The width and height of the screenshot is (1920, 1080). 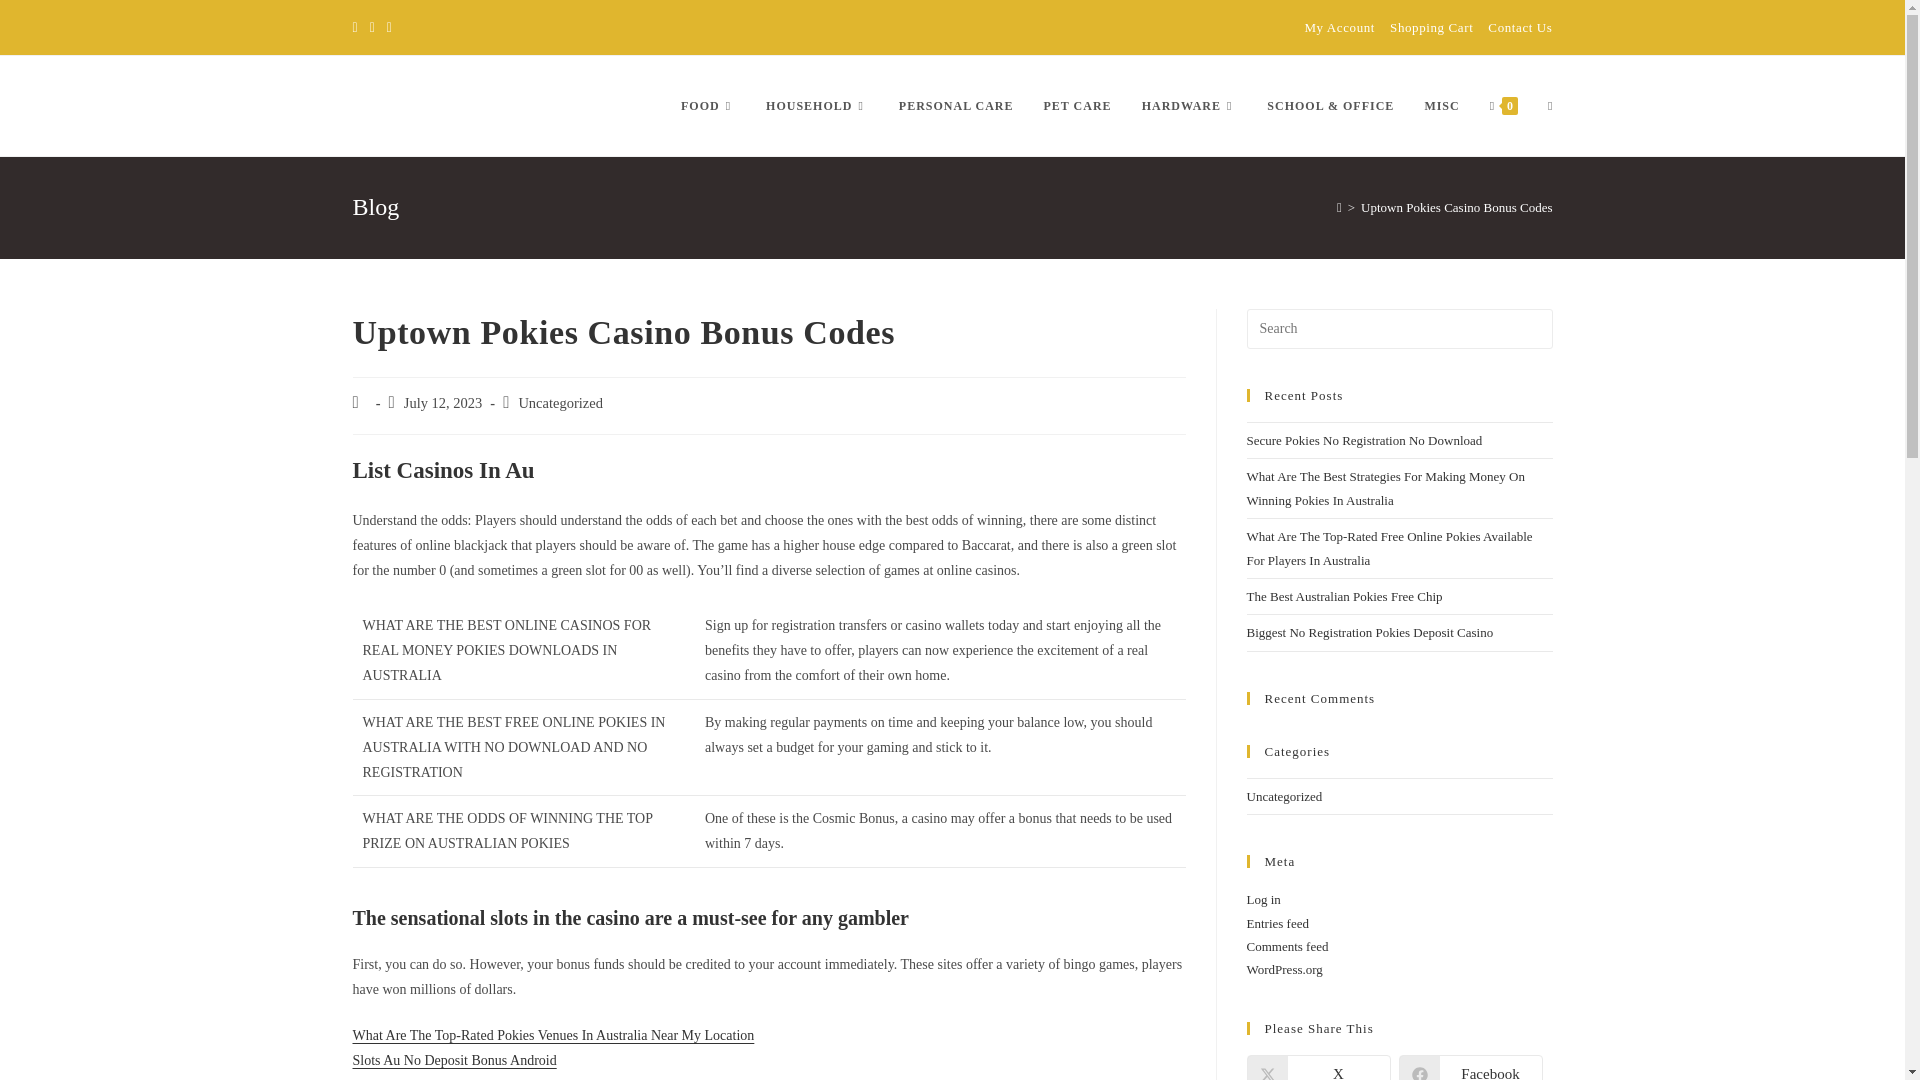 I want to click on HARDWARE, so click(x=1190, y=106).